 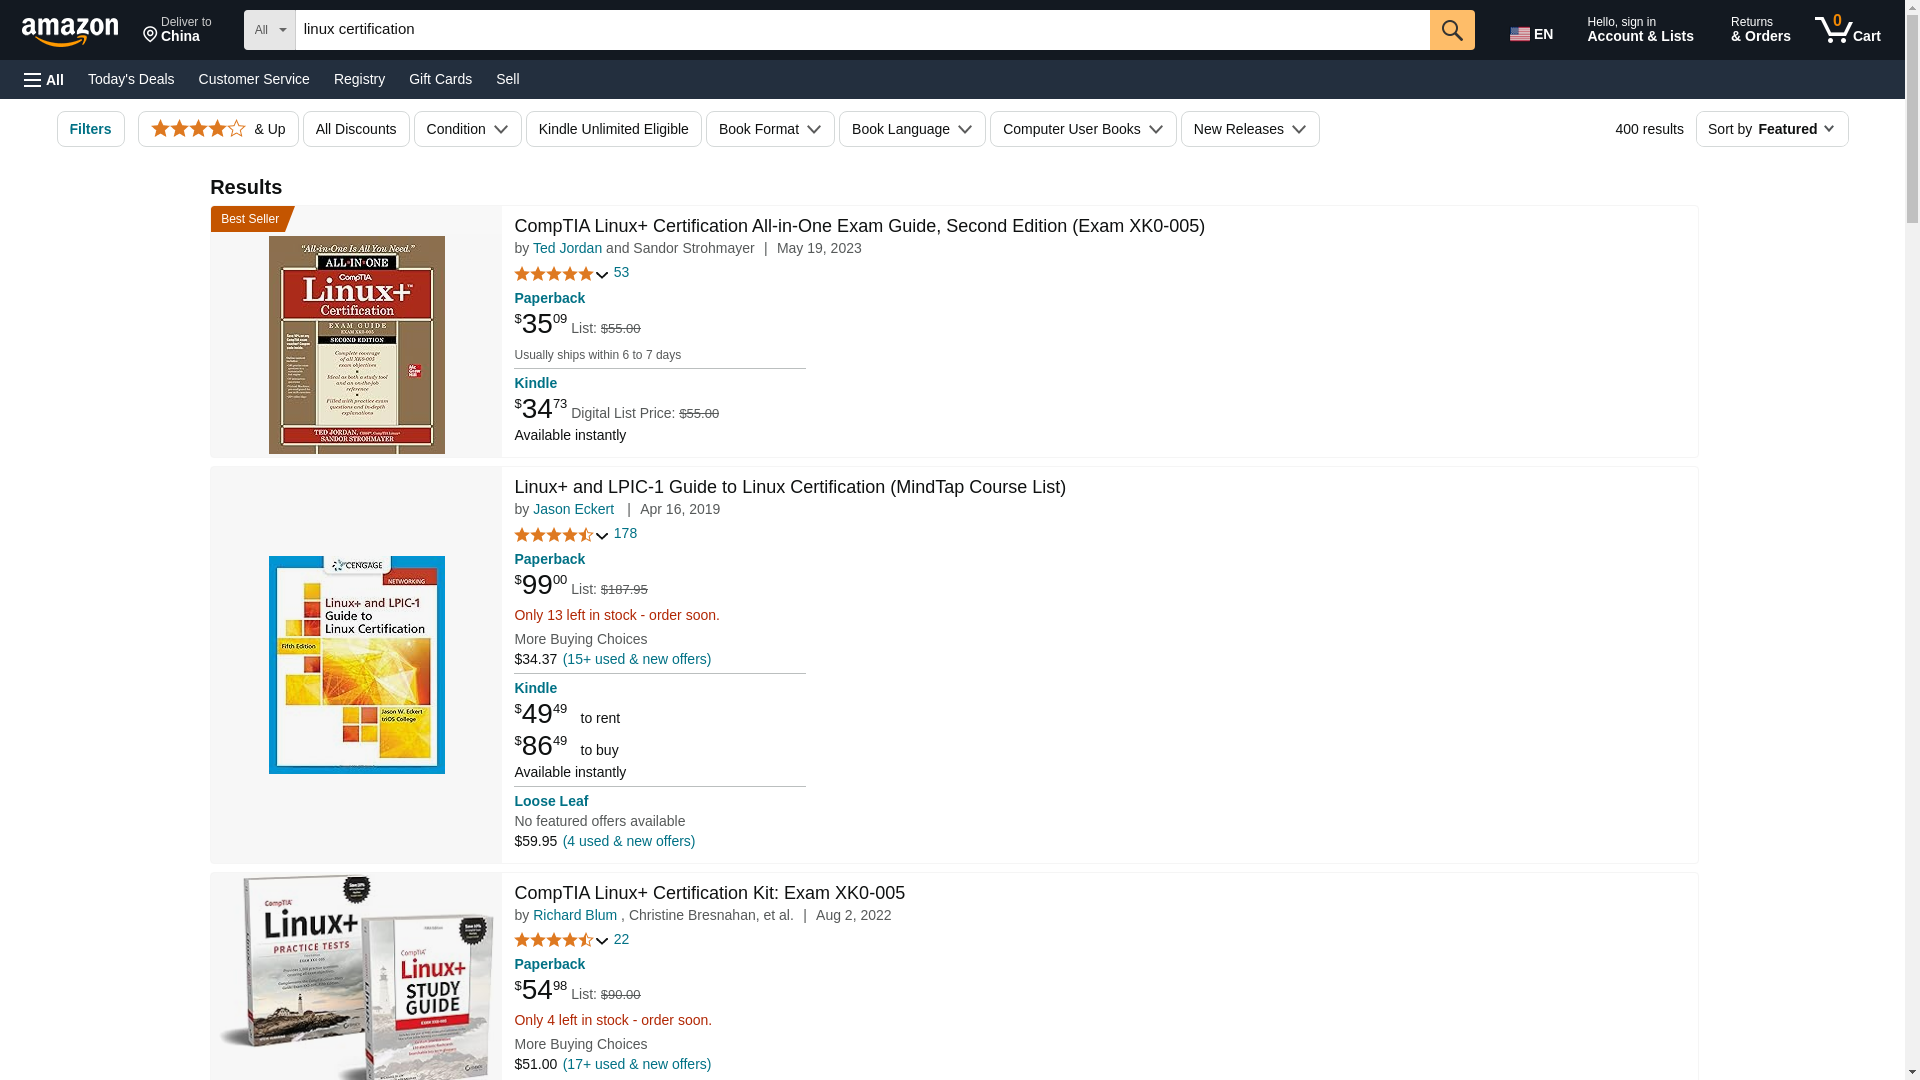 I want to click on linux certification, so click(x=862, y=29).